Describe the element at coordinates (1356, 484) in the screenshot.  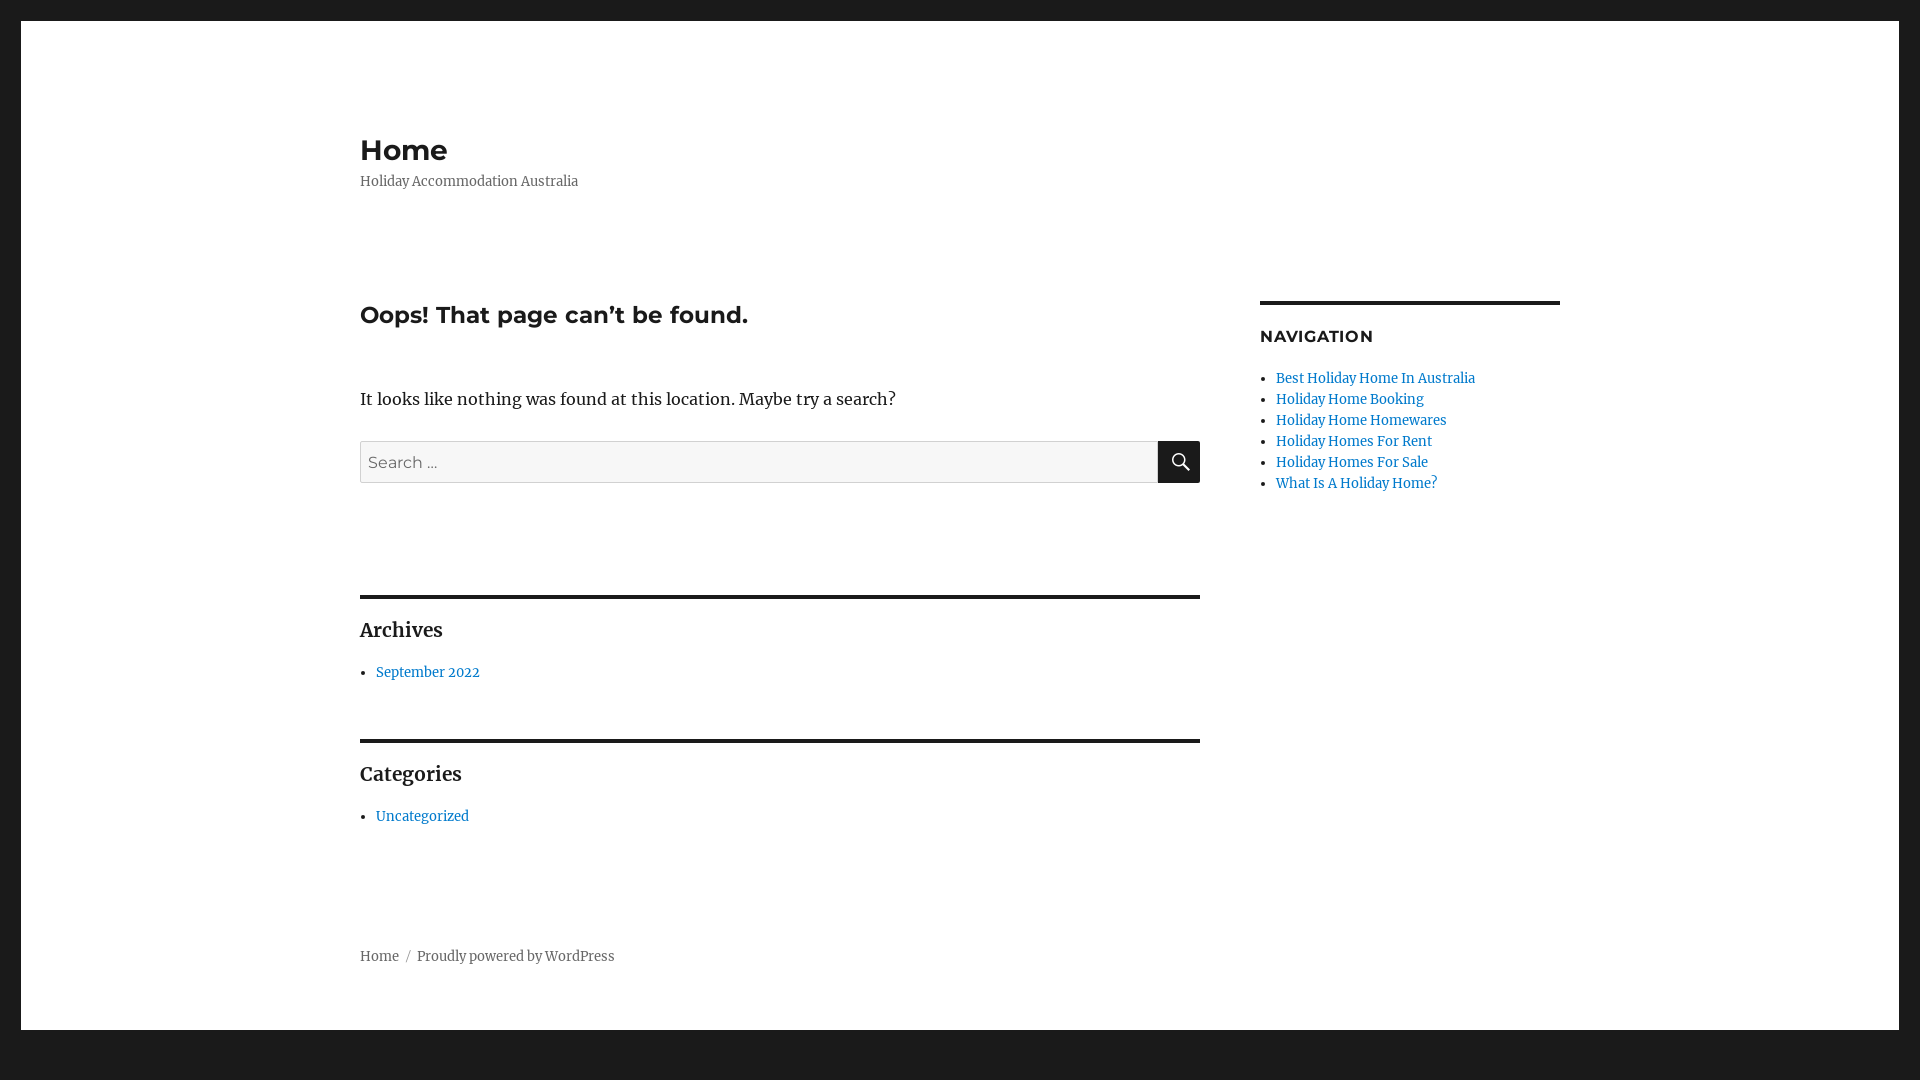
I see `What Is A Holiday Home?` at that location.